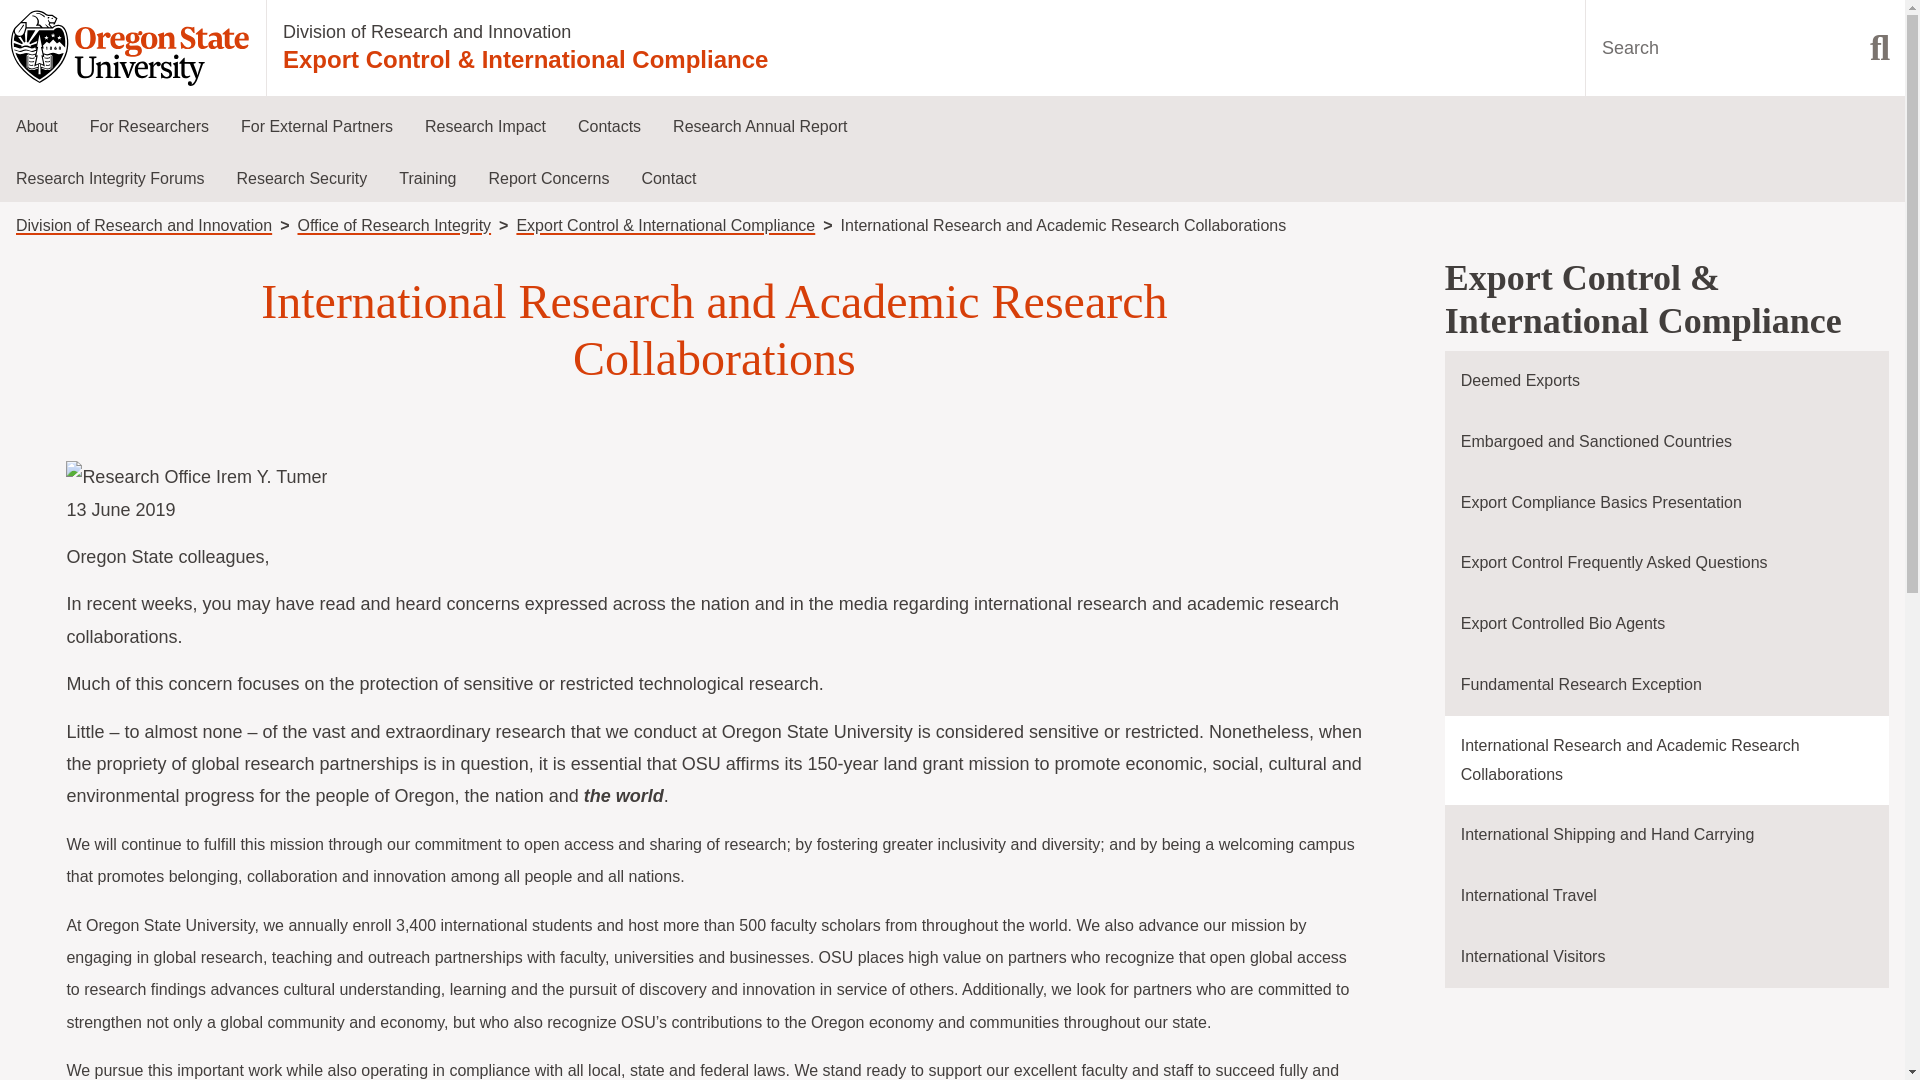  Describe the element at coordinates (1667, 442) in the screenshot. I see `Embargoed and Sanctioned Countries` at that location.